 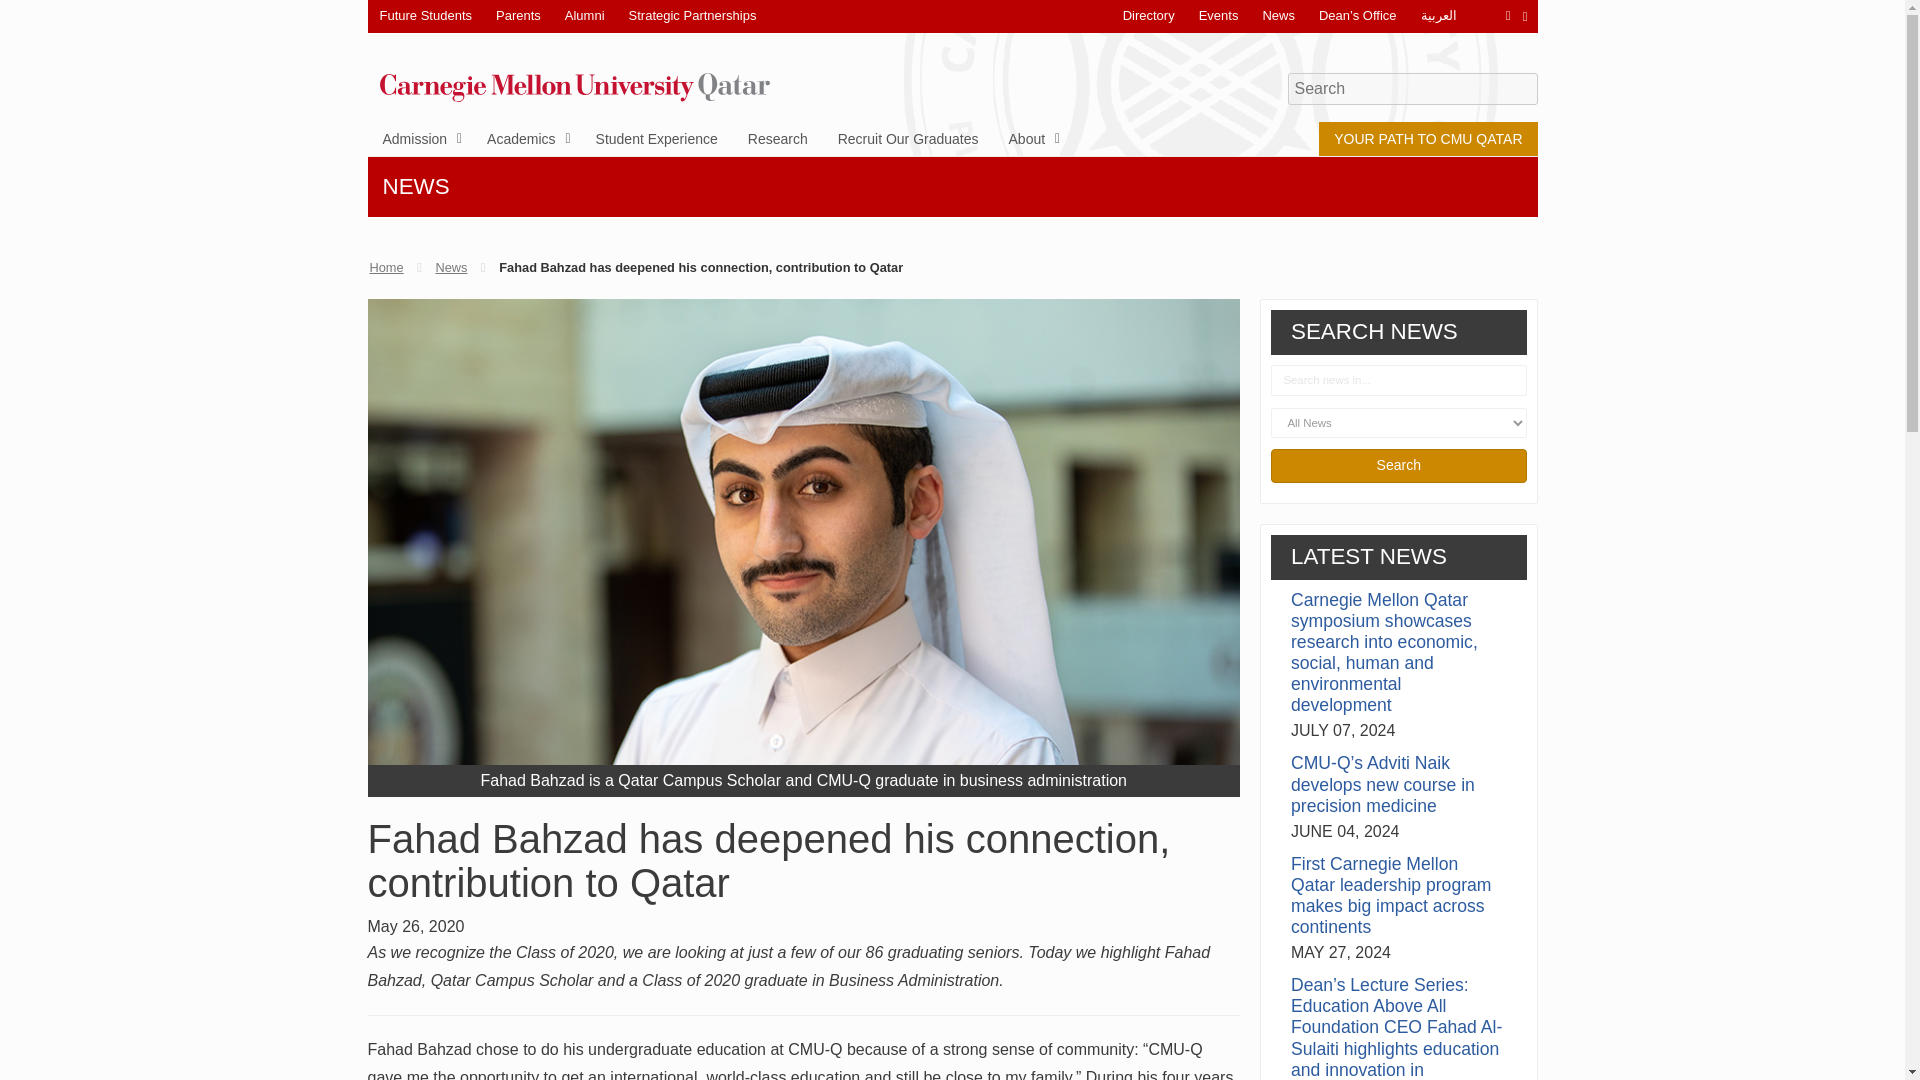 What do you see at coordinates (1148, 16) in the screenshot?
I see `Directory` at bounding box center [1148, 16].